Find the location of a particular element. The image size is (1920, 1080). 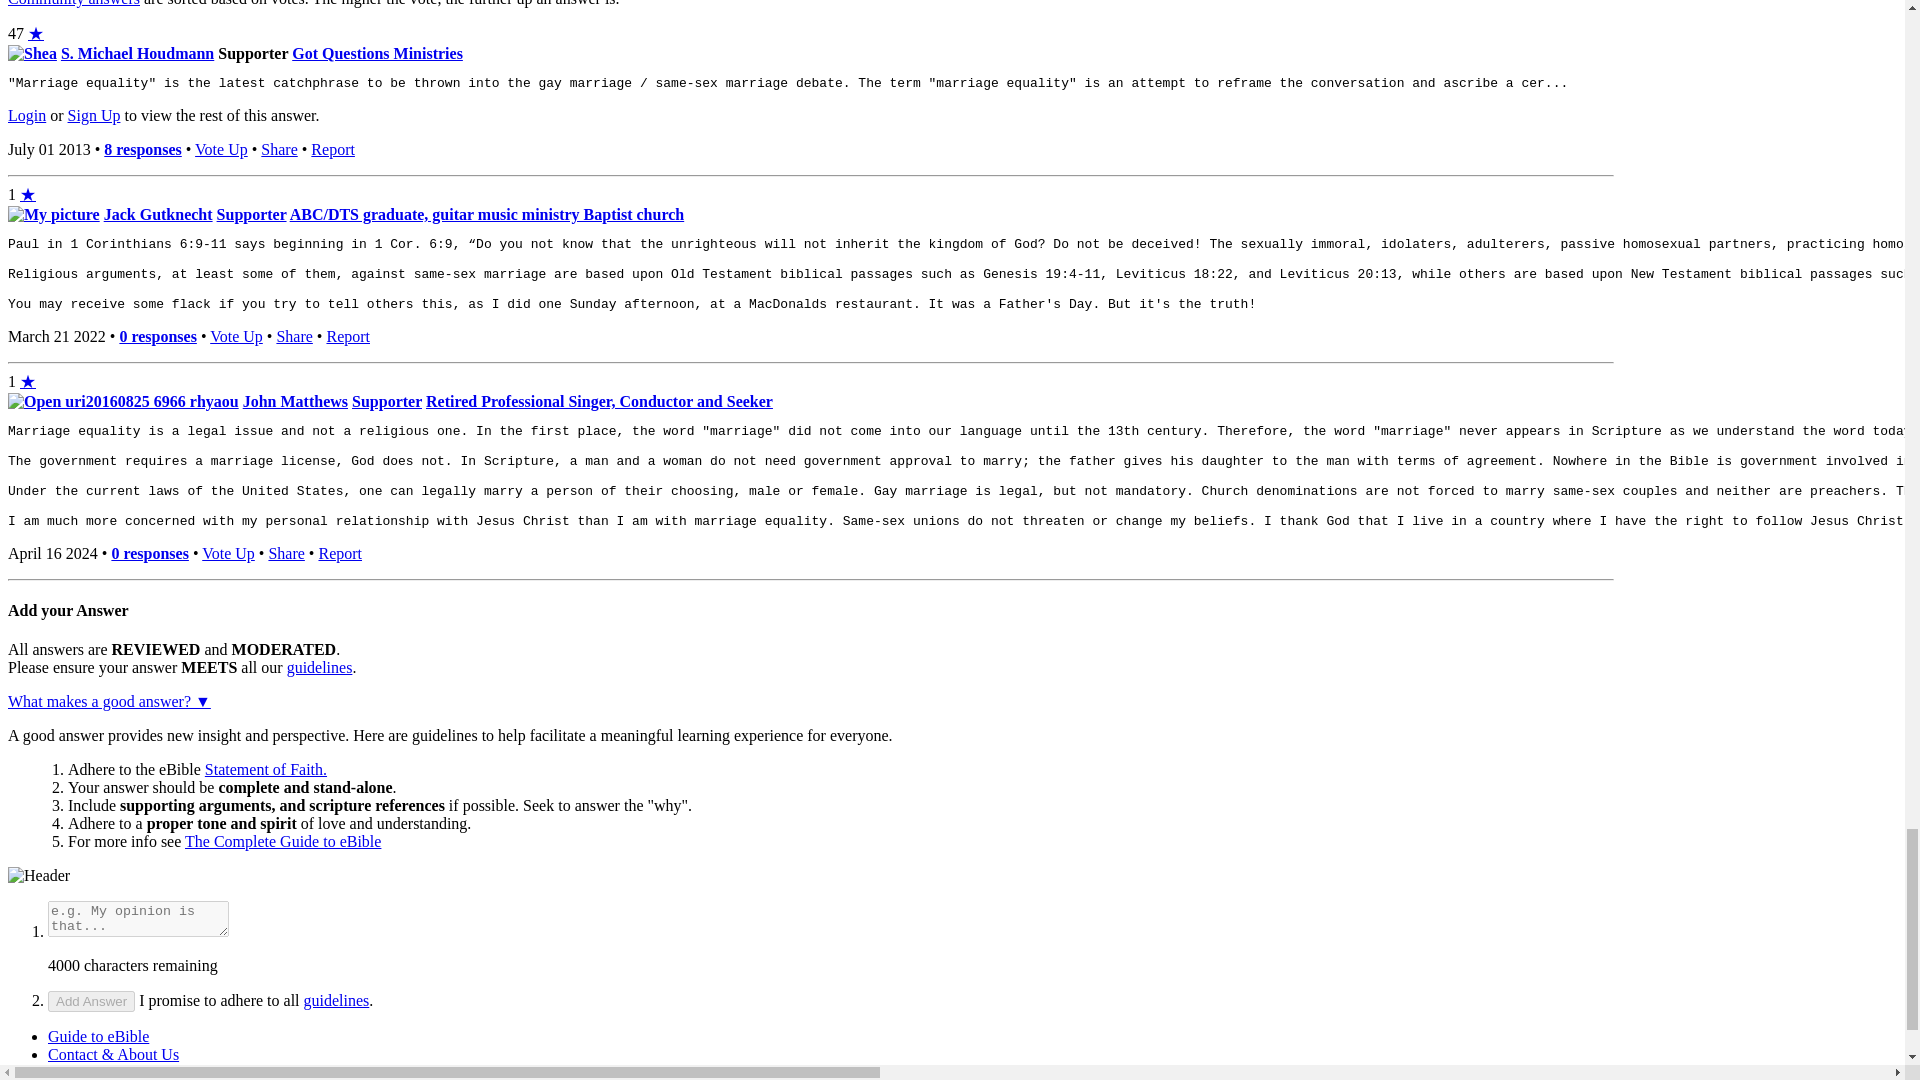

Vote Up is located at coordinates (236, 336).